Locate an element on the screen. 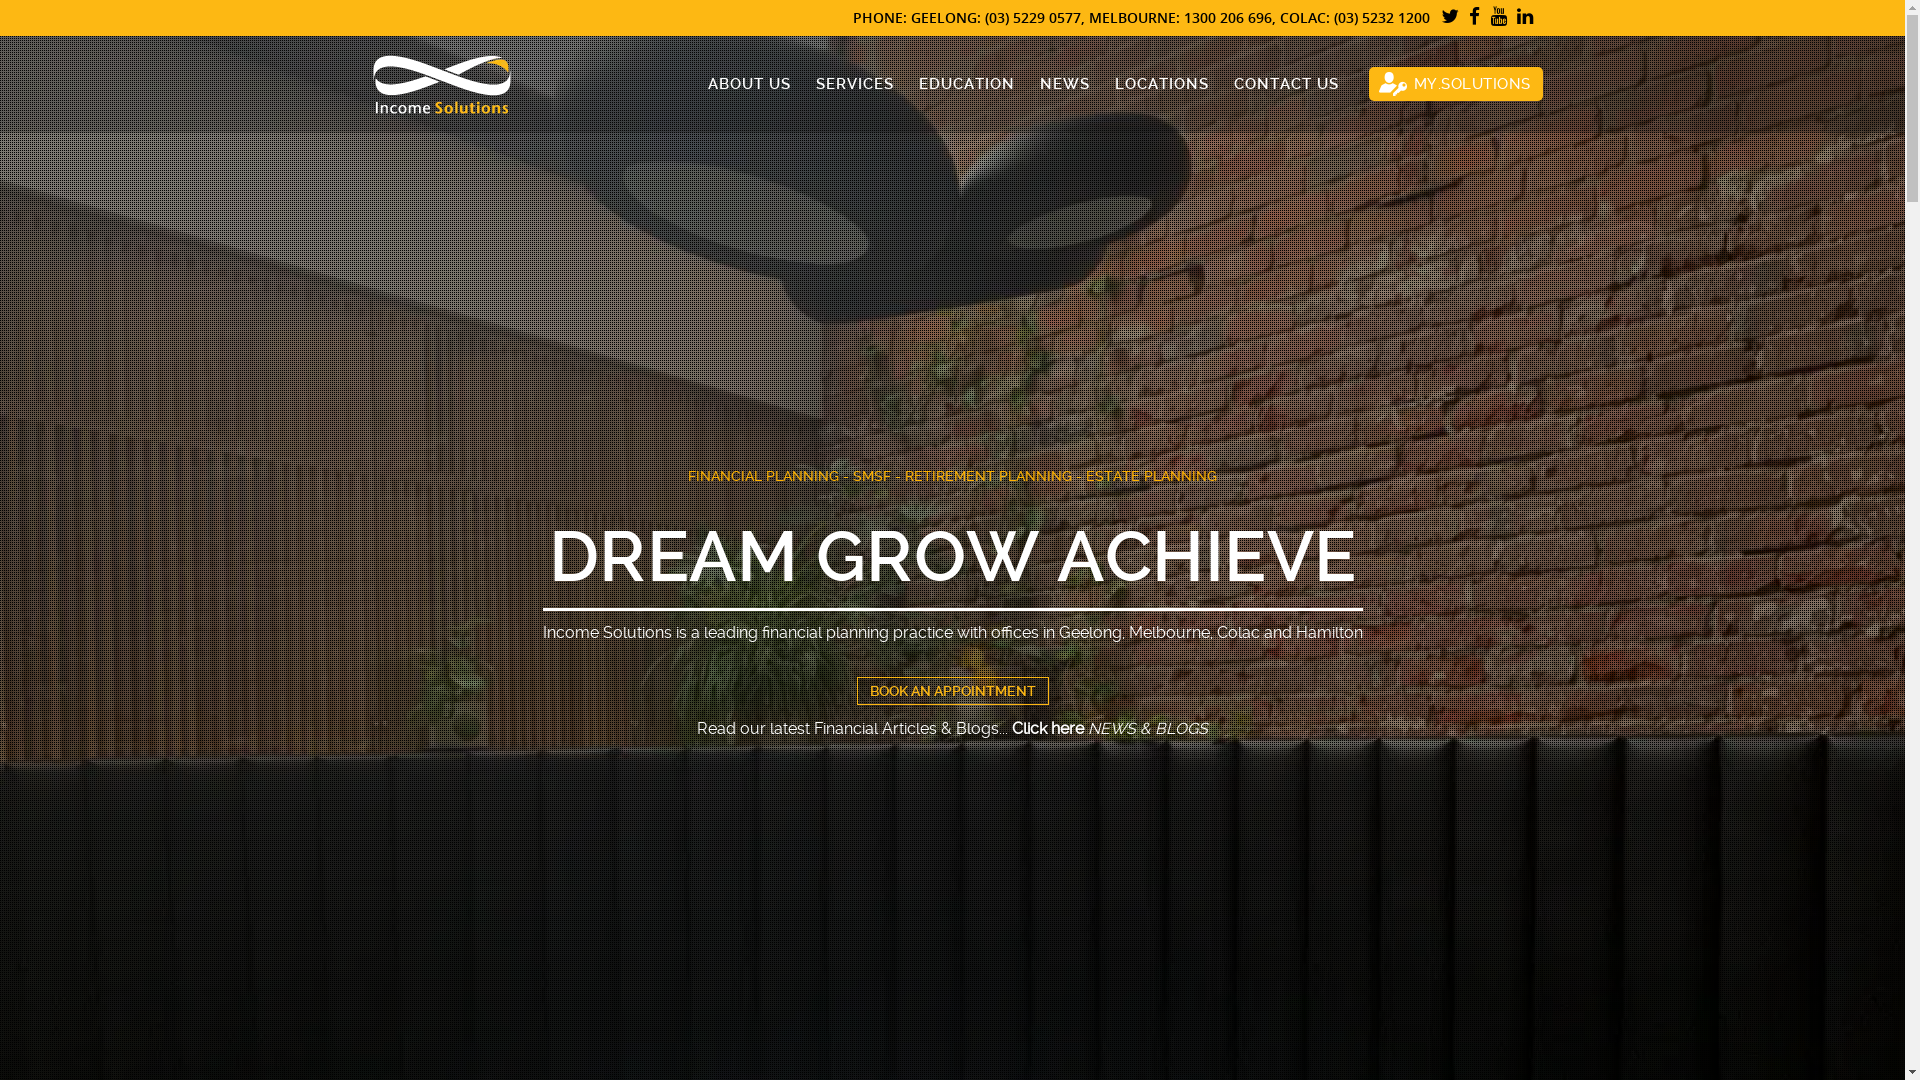  SERVICES is located at coordinates (842, 84).